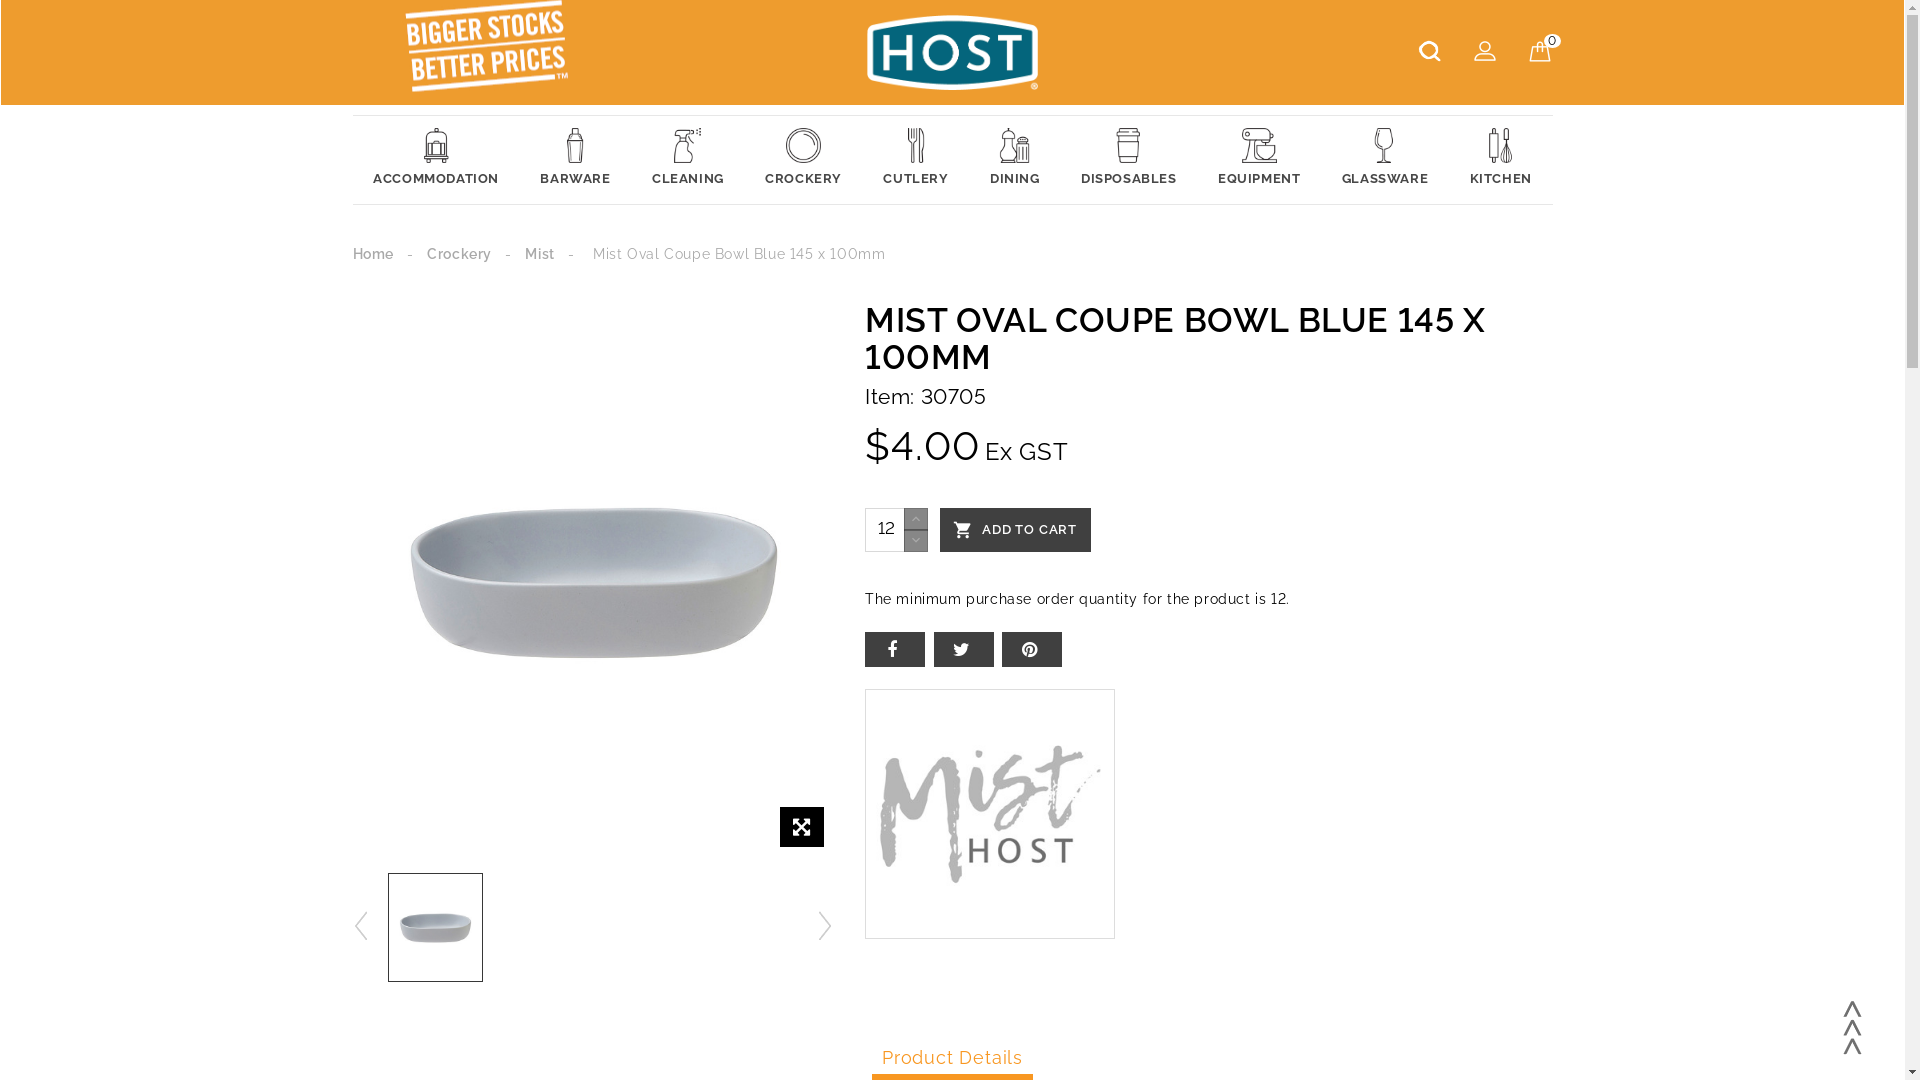 The width and height of the screenshot is (1920, 1080). I want to click on Mist Oval Coupe Bowl Blue 145 x 100mm, so click(594, 580).